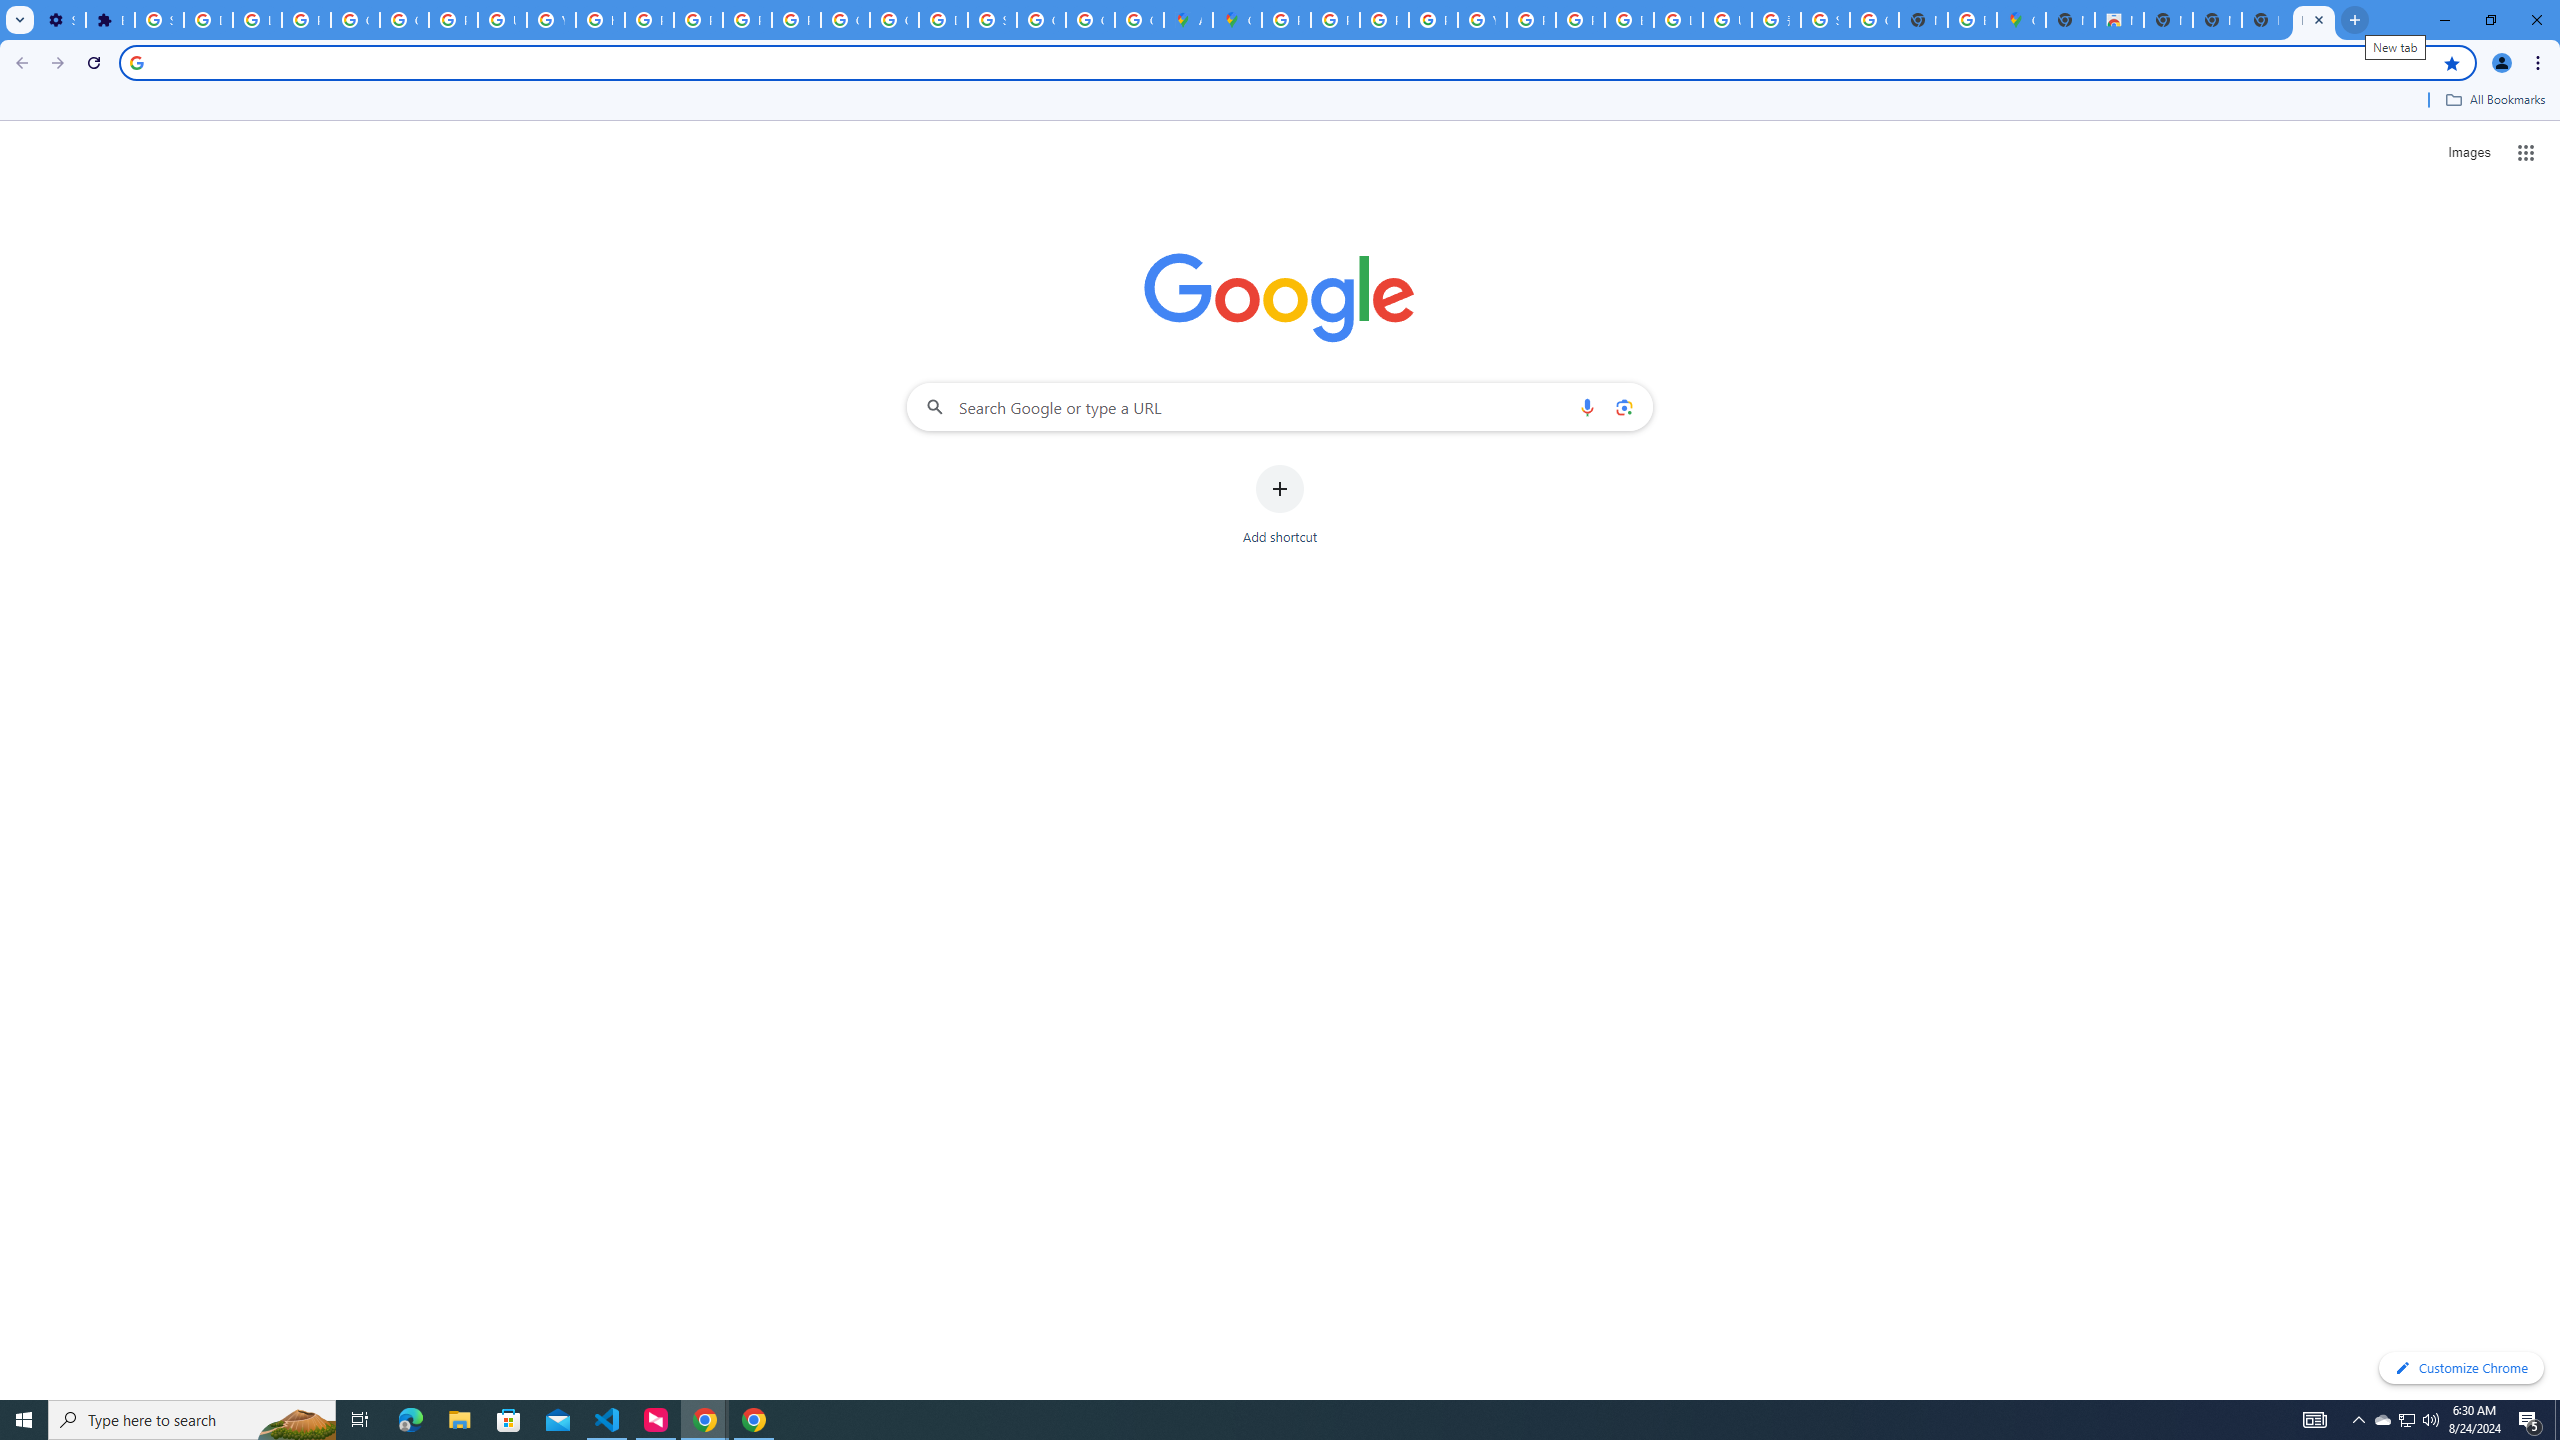 This screenshot has width=2560, height=1440. I want to click on YouTube, so click(1482, 20).